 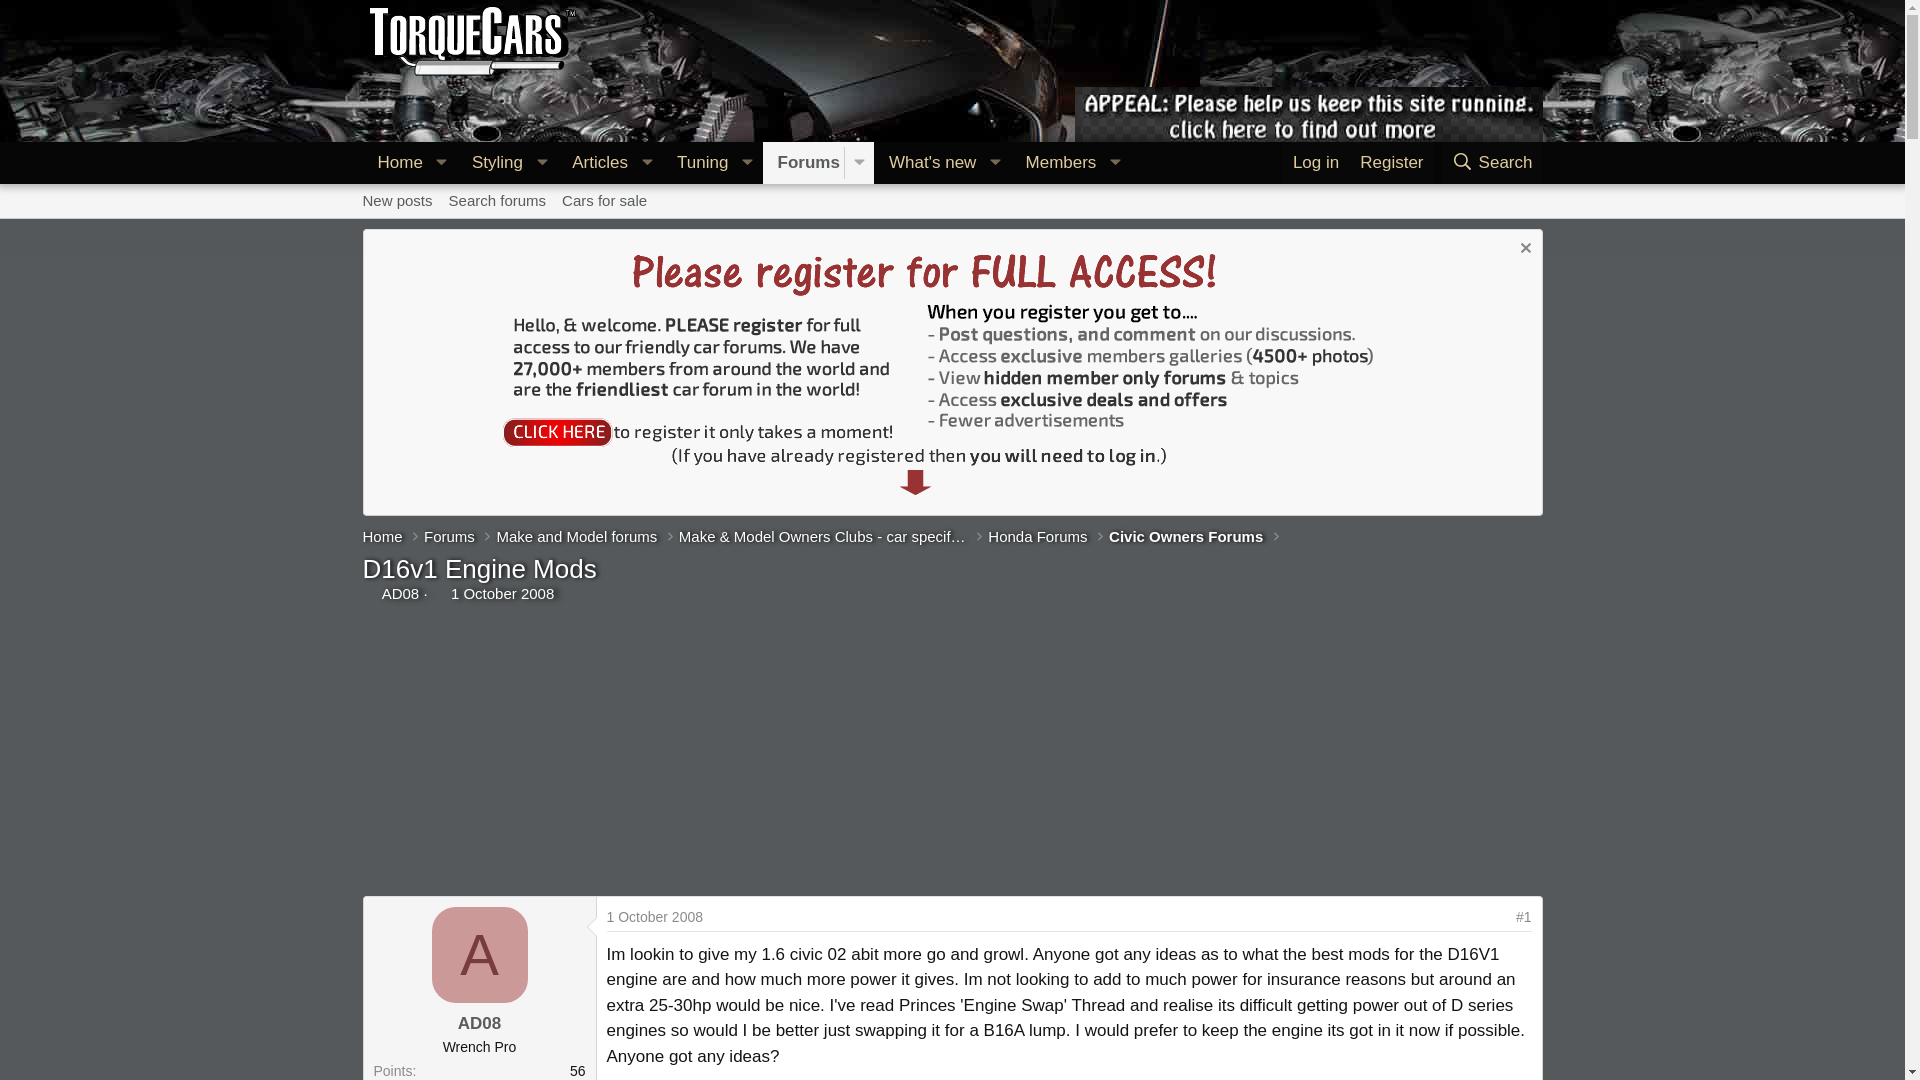 What do you see at coordinates (440, 593) in the screenshot?
I see `Start date` at bounding box center [440, 593].